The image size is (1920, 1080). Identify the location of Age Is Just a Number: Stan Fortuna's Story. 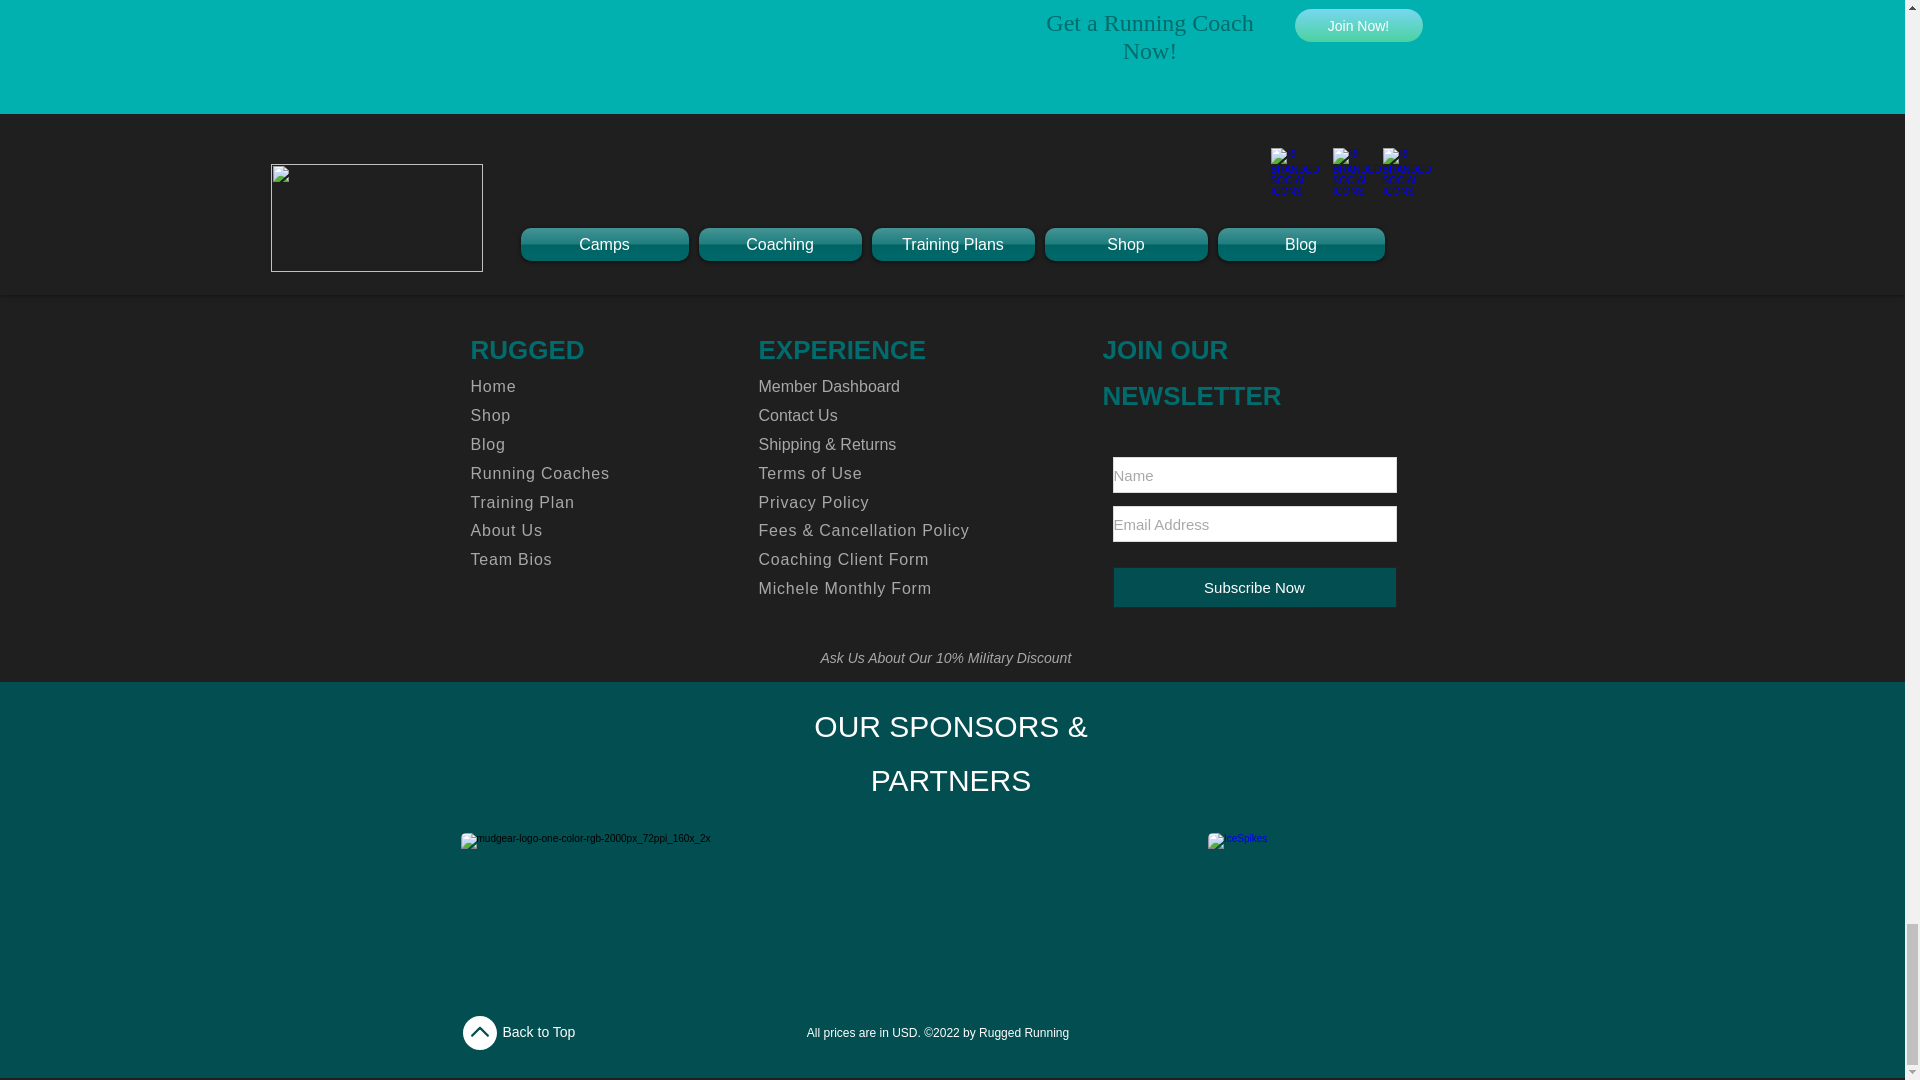
(1380, 197).